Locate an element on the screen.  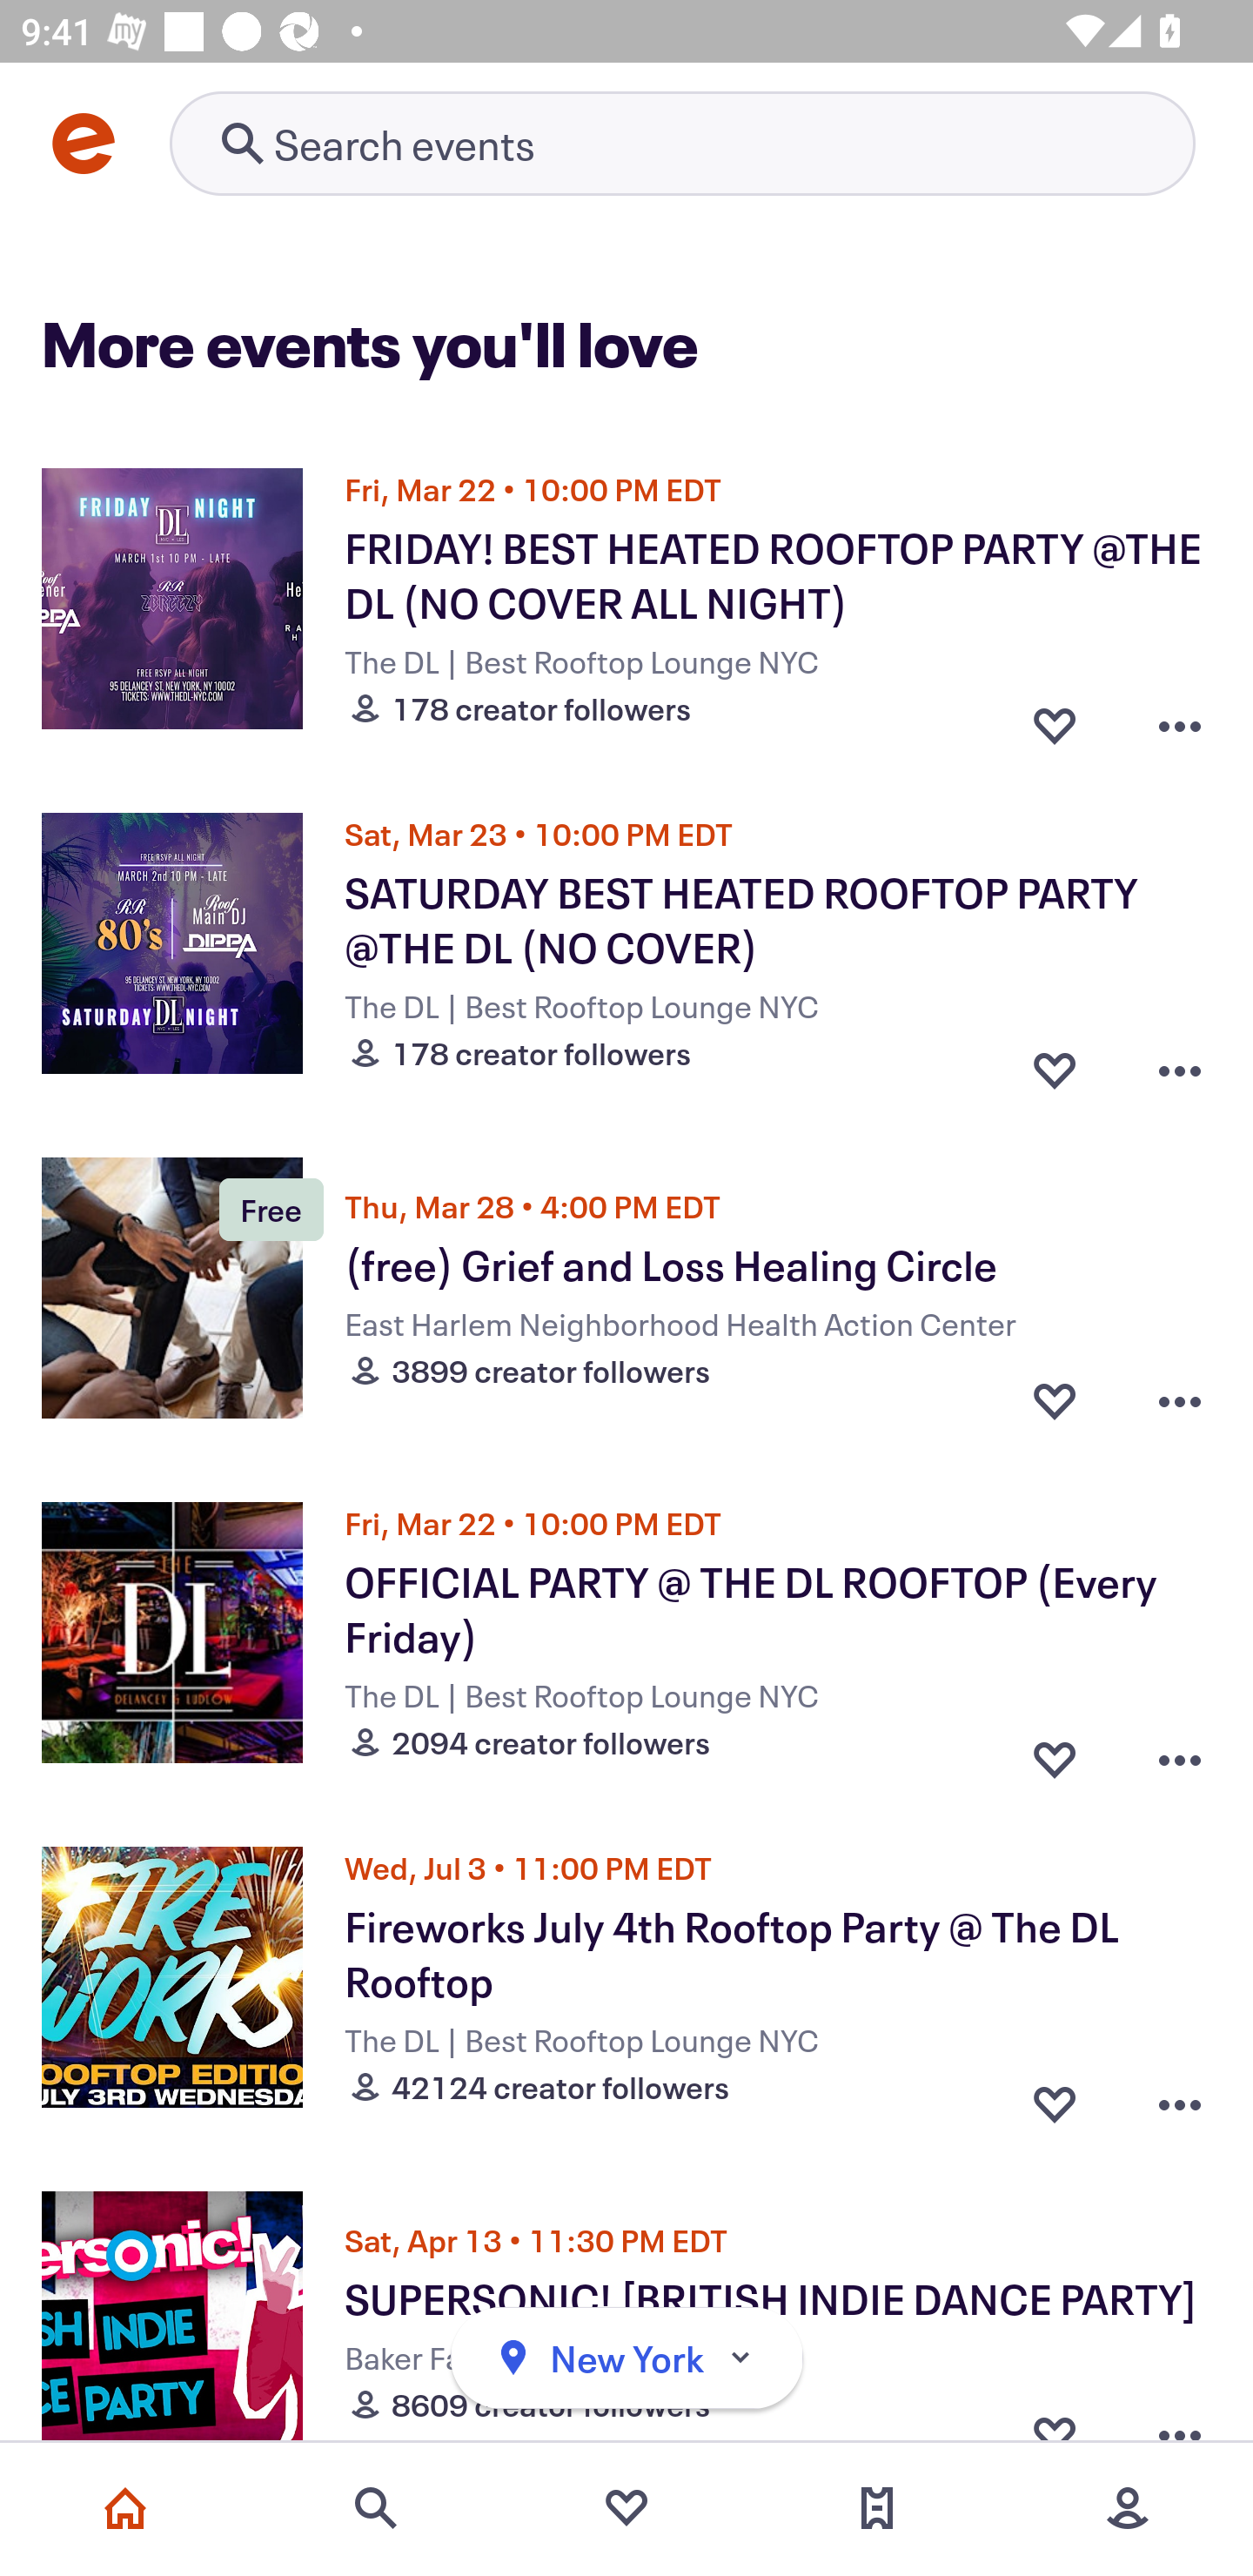
Home is located at coordinates (125, 2508).